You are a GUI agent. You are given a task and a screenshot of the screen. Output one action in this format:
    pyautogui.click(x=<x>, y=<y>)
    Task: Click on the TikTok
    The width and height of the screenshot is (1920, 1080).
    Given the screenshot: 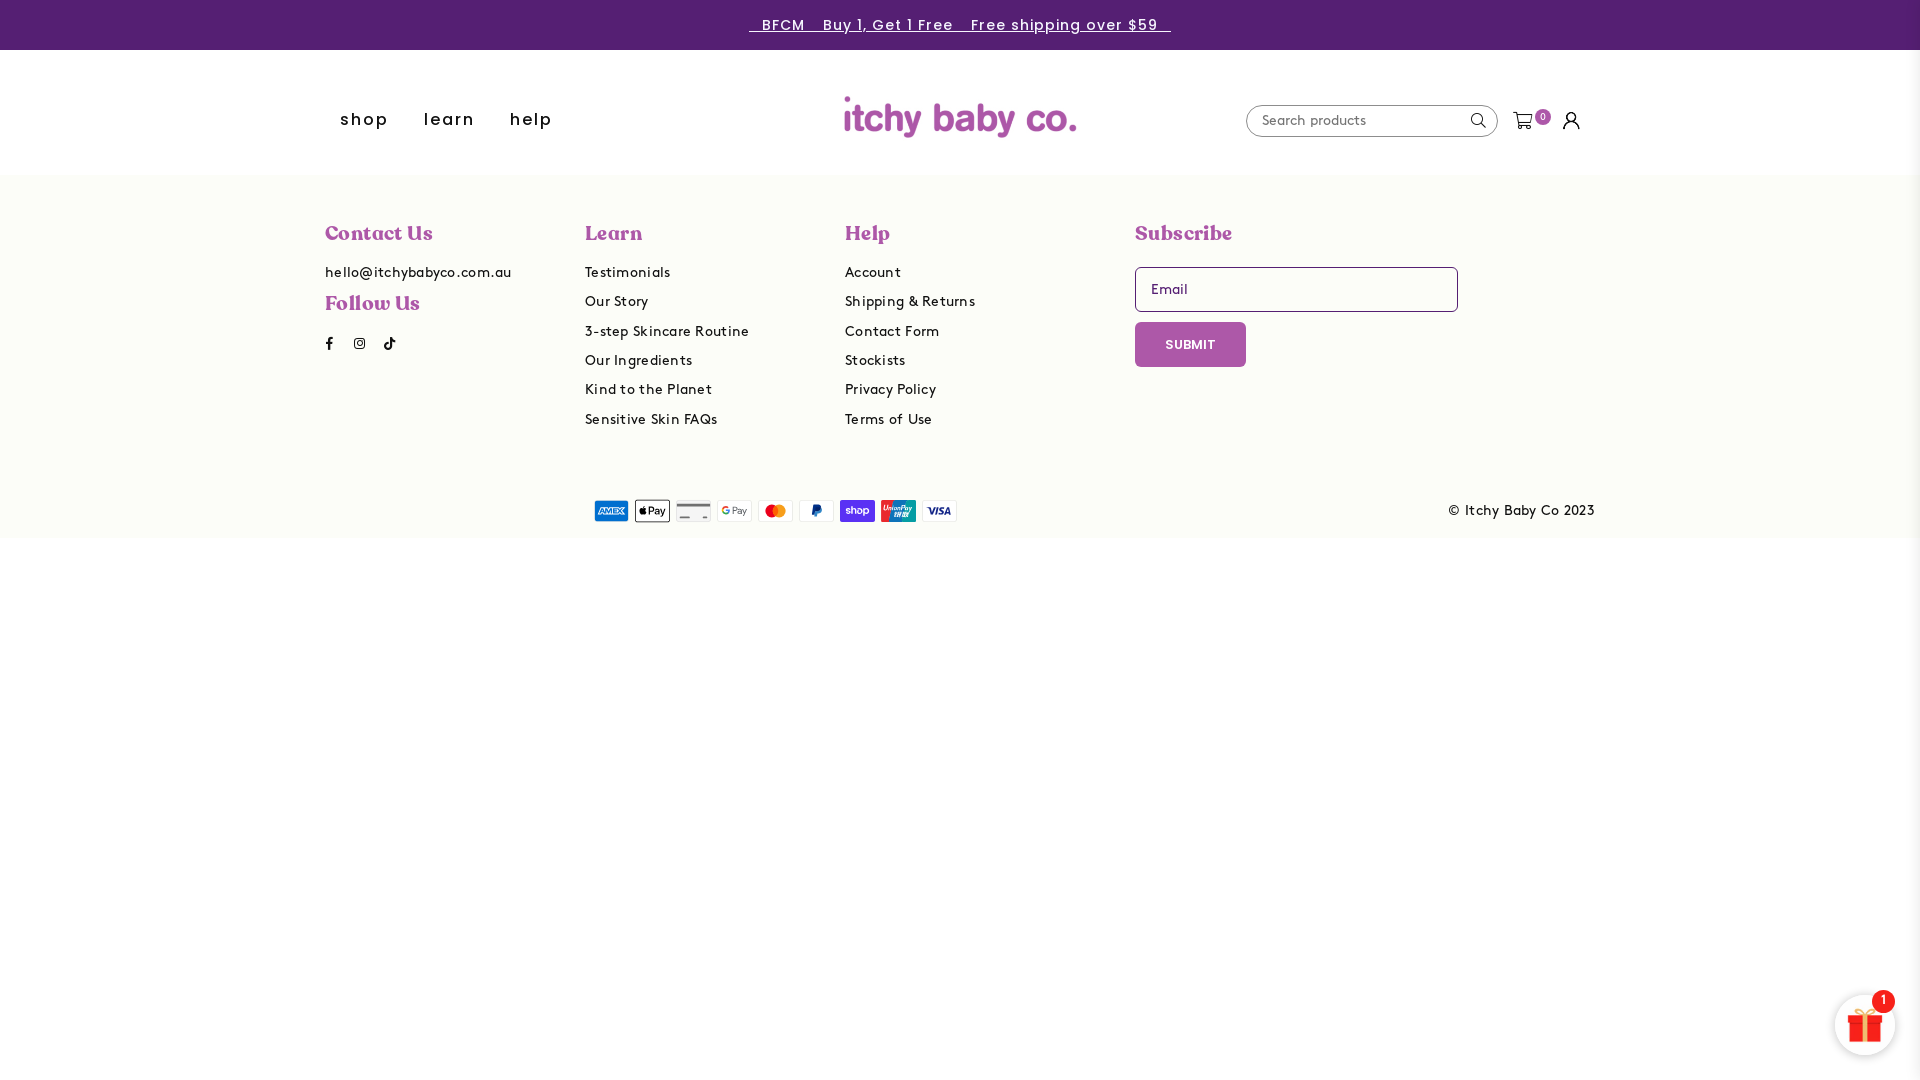 What is the action you would take?
    pyautogui.click(x=390, y=343)
    